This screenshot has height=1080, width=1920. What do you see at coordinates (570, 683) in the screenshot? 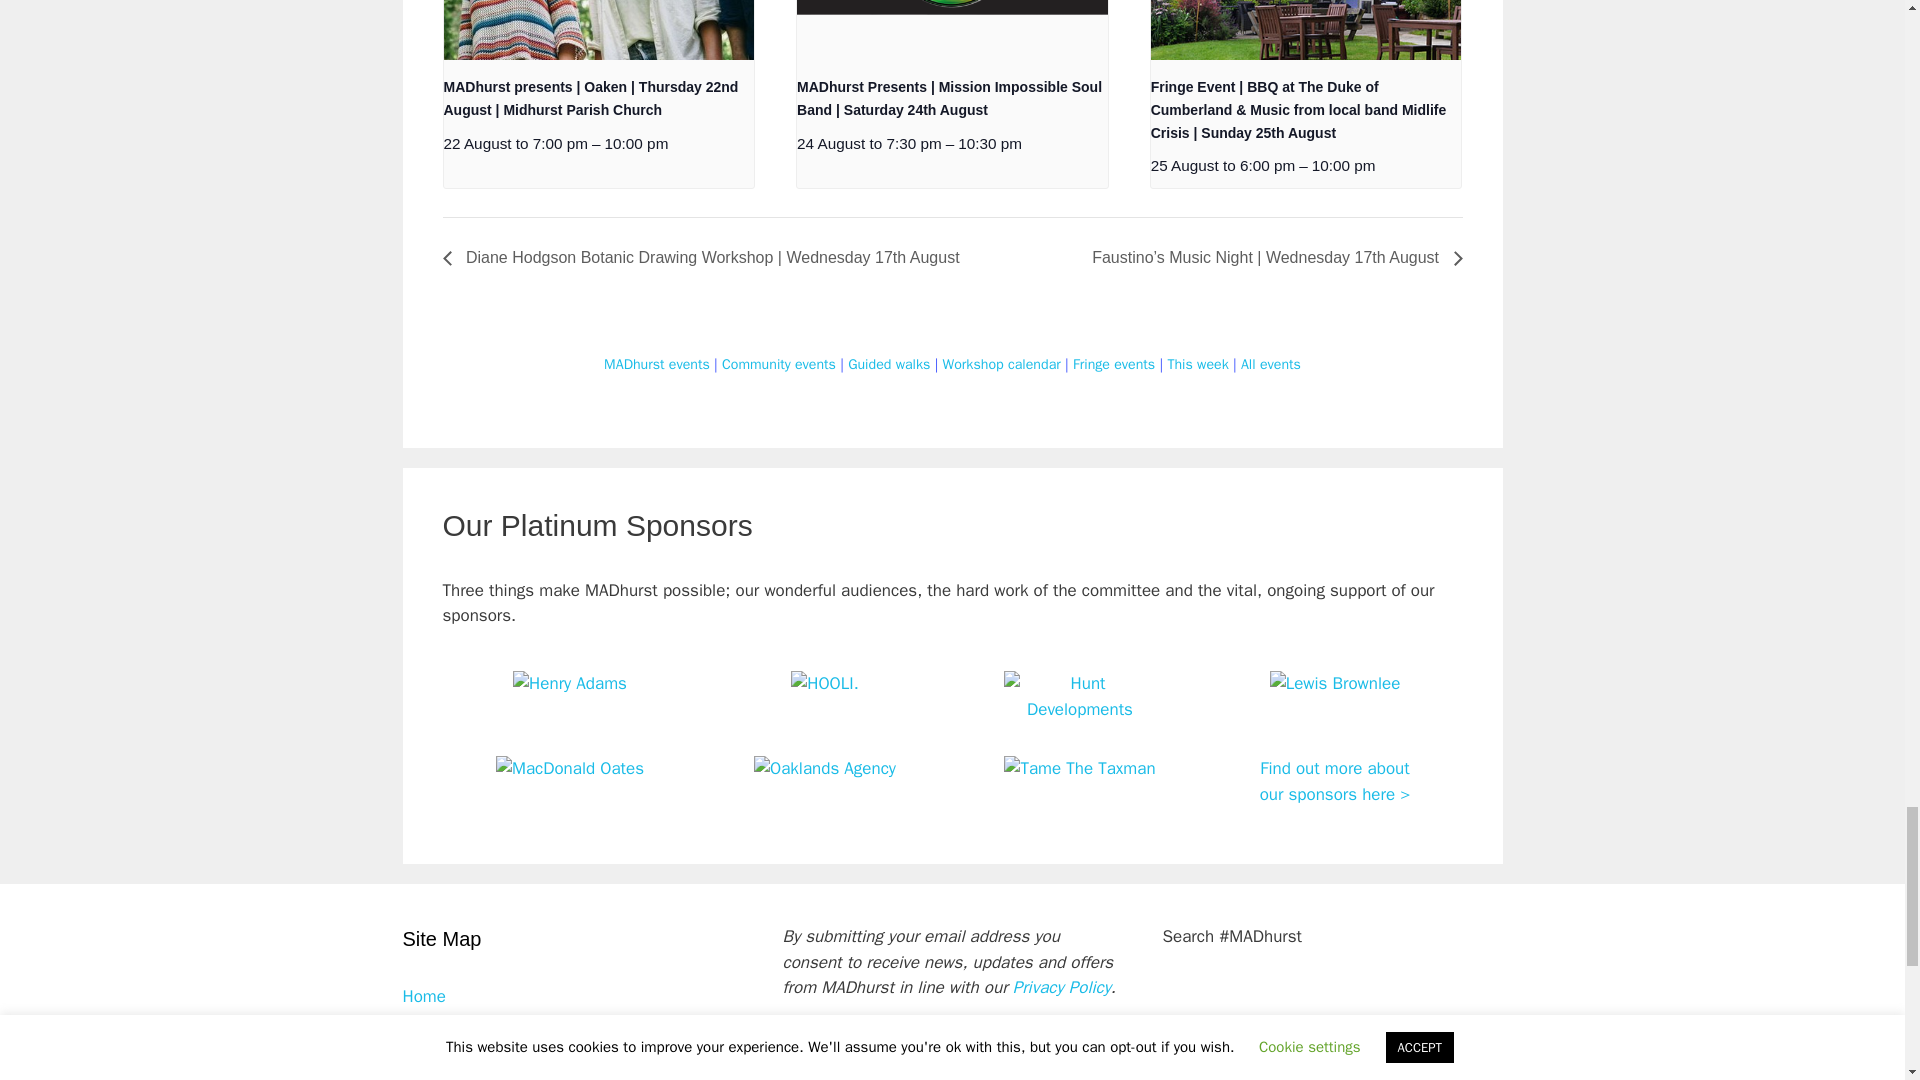
I see `Henry Adams` at bounding box center [570, 683].